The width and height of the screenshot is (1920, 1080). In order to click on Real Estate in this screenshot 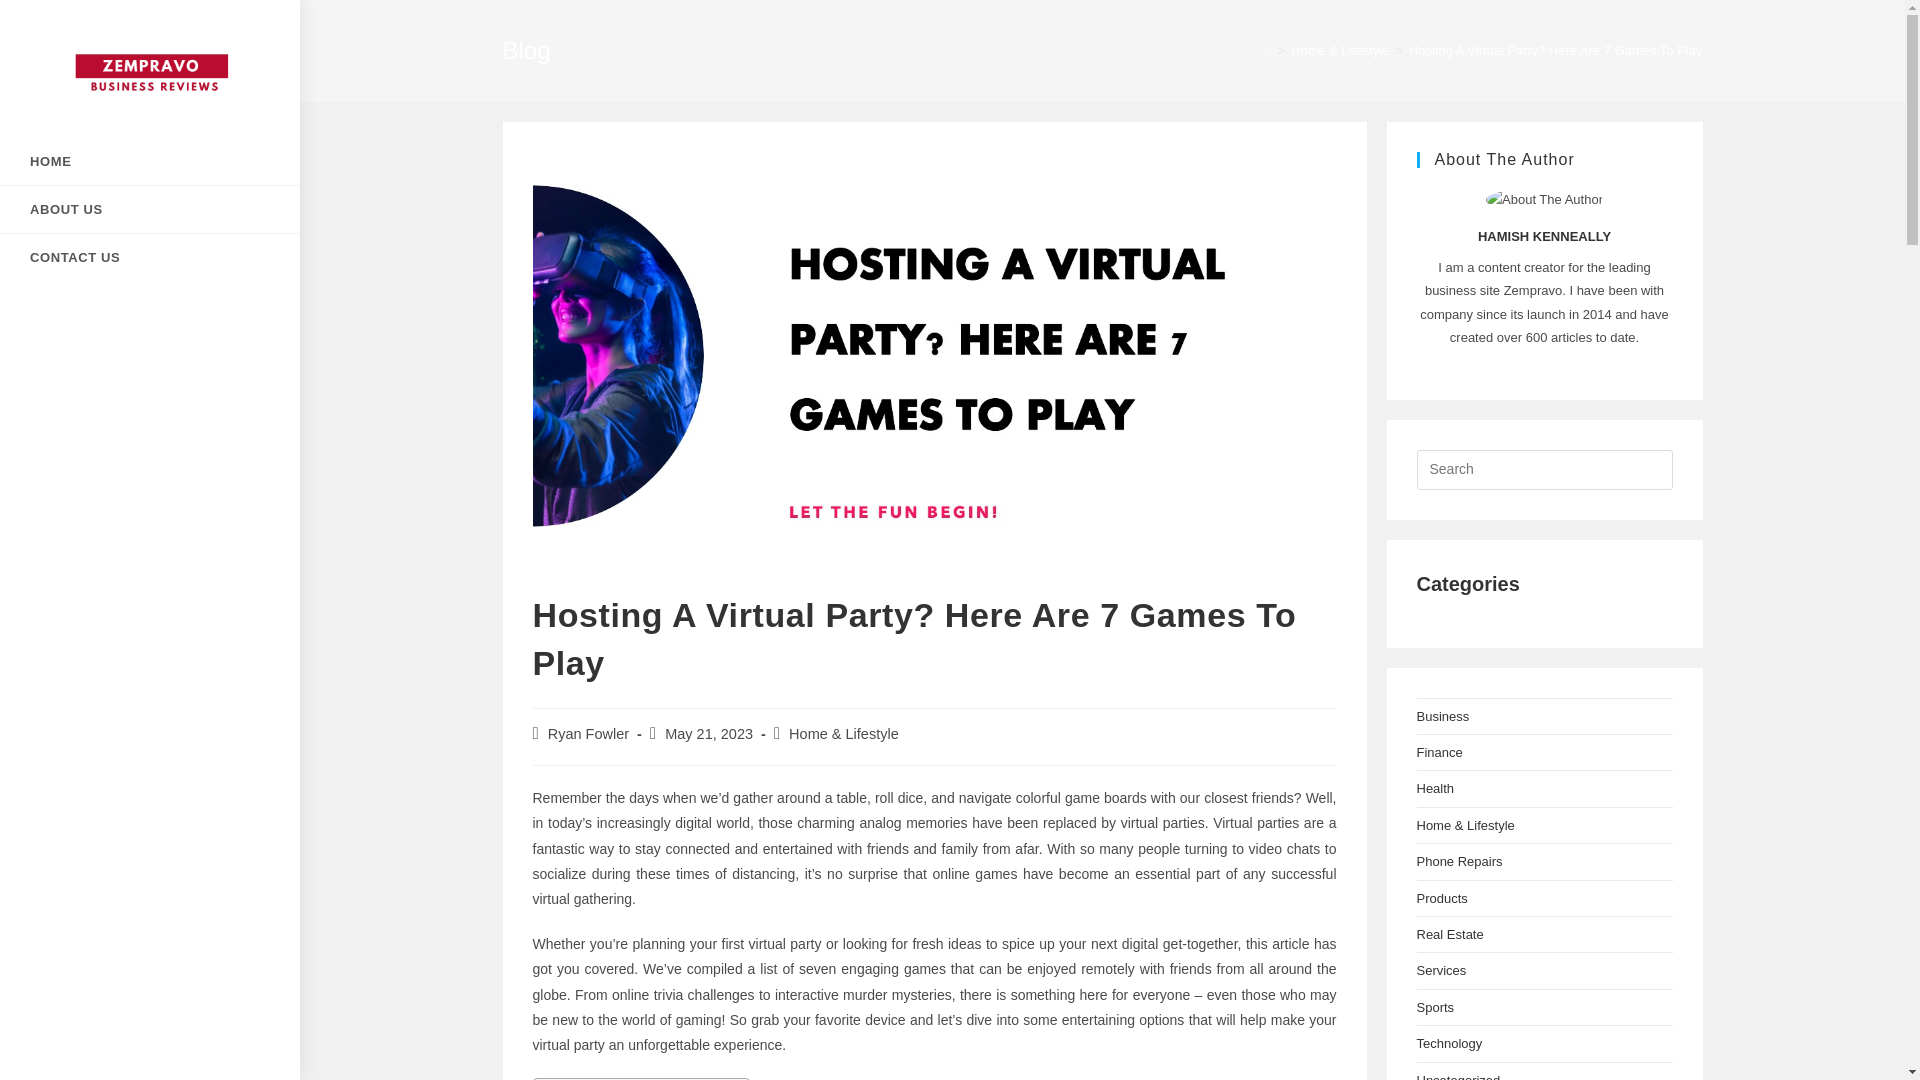, I will do `click(1449, 934)`.